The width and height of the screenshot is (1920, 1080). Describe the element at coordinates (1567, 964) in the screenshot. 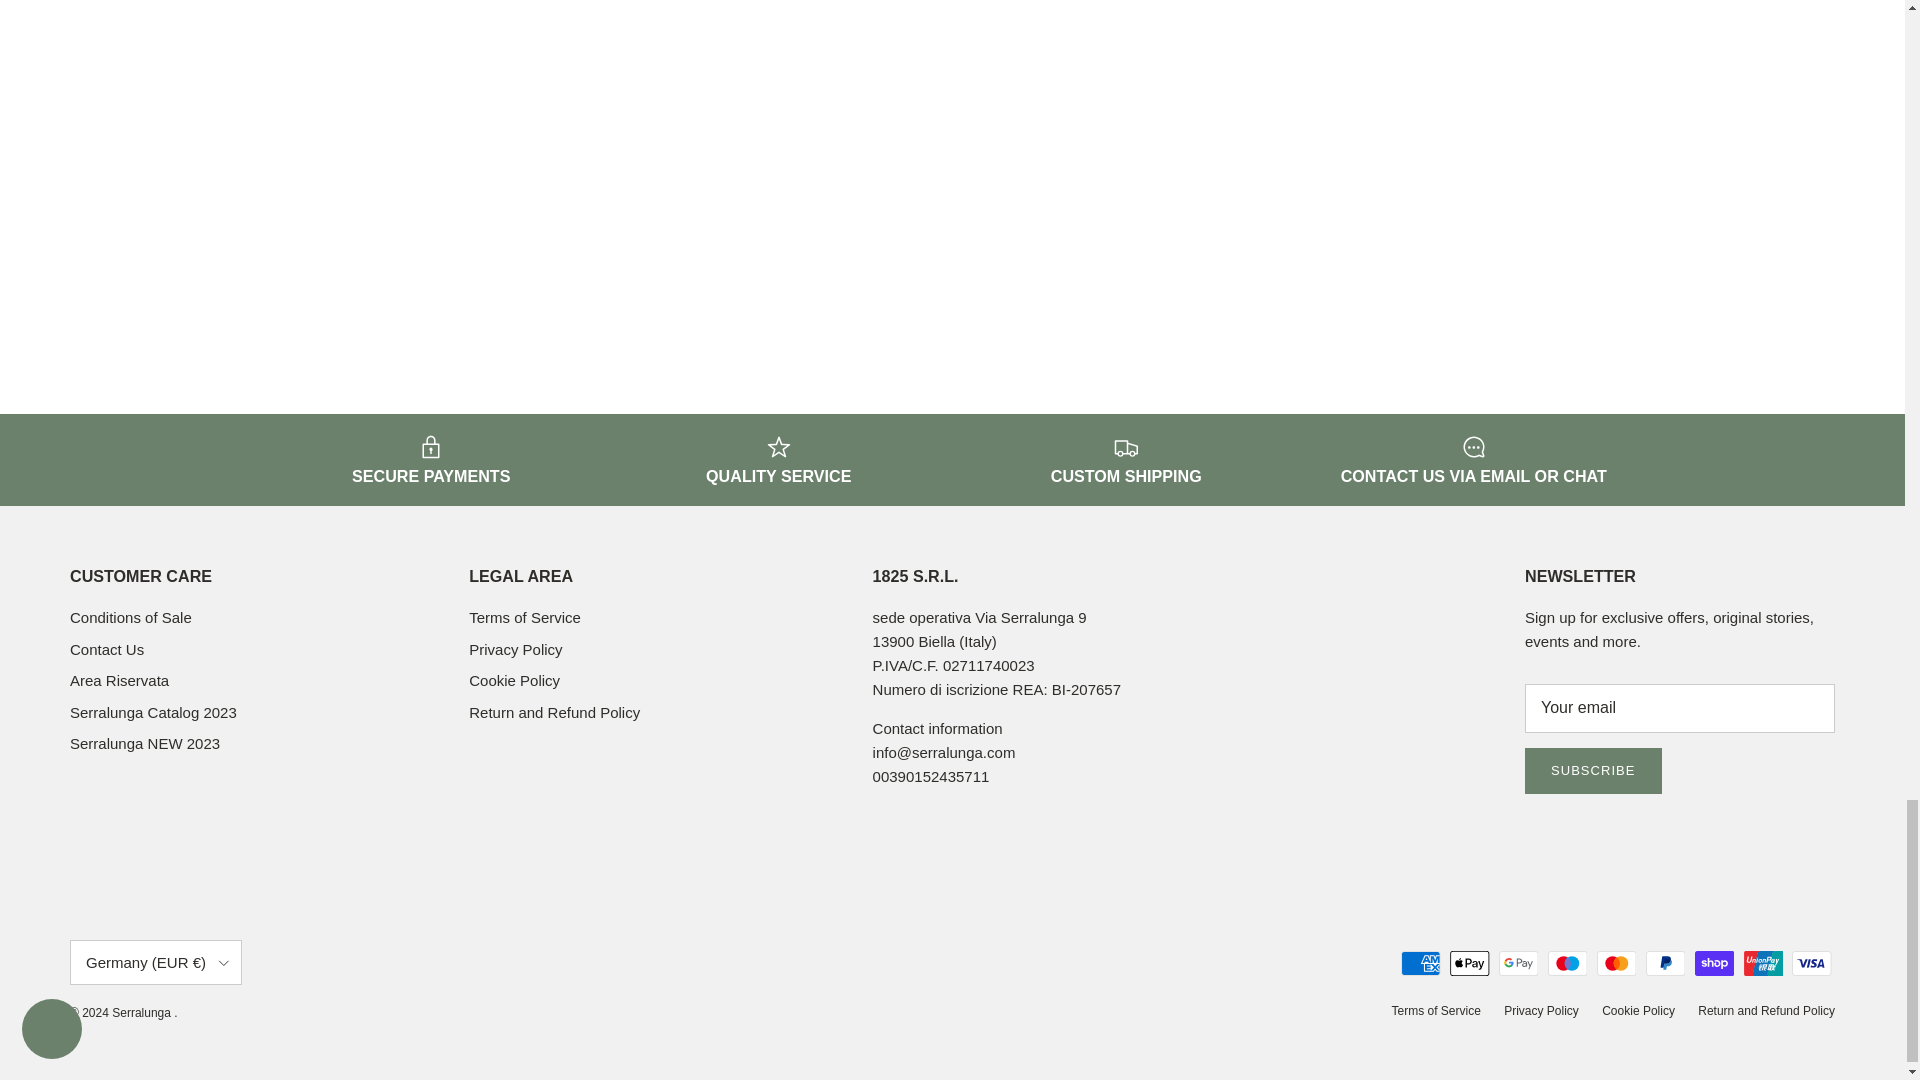

I see `Maestro` at that location.